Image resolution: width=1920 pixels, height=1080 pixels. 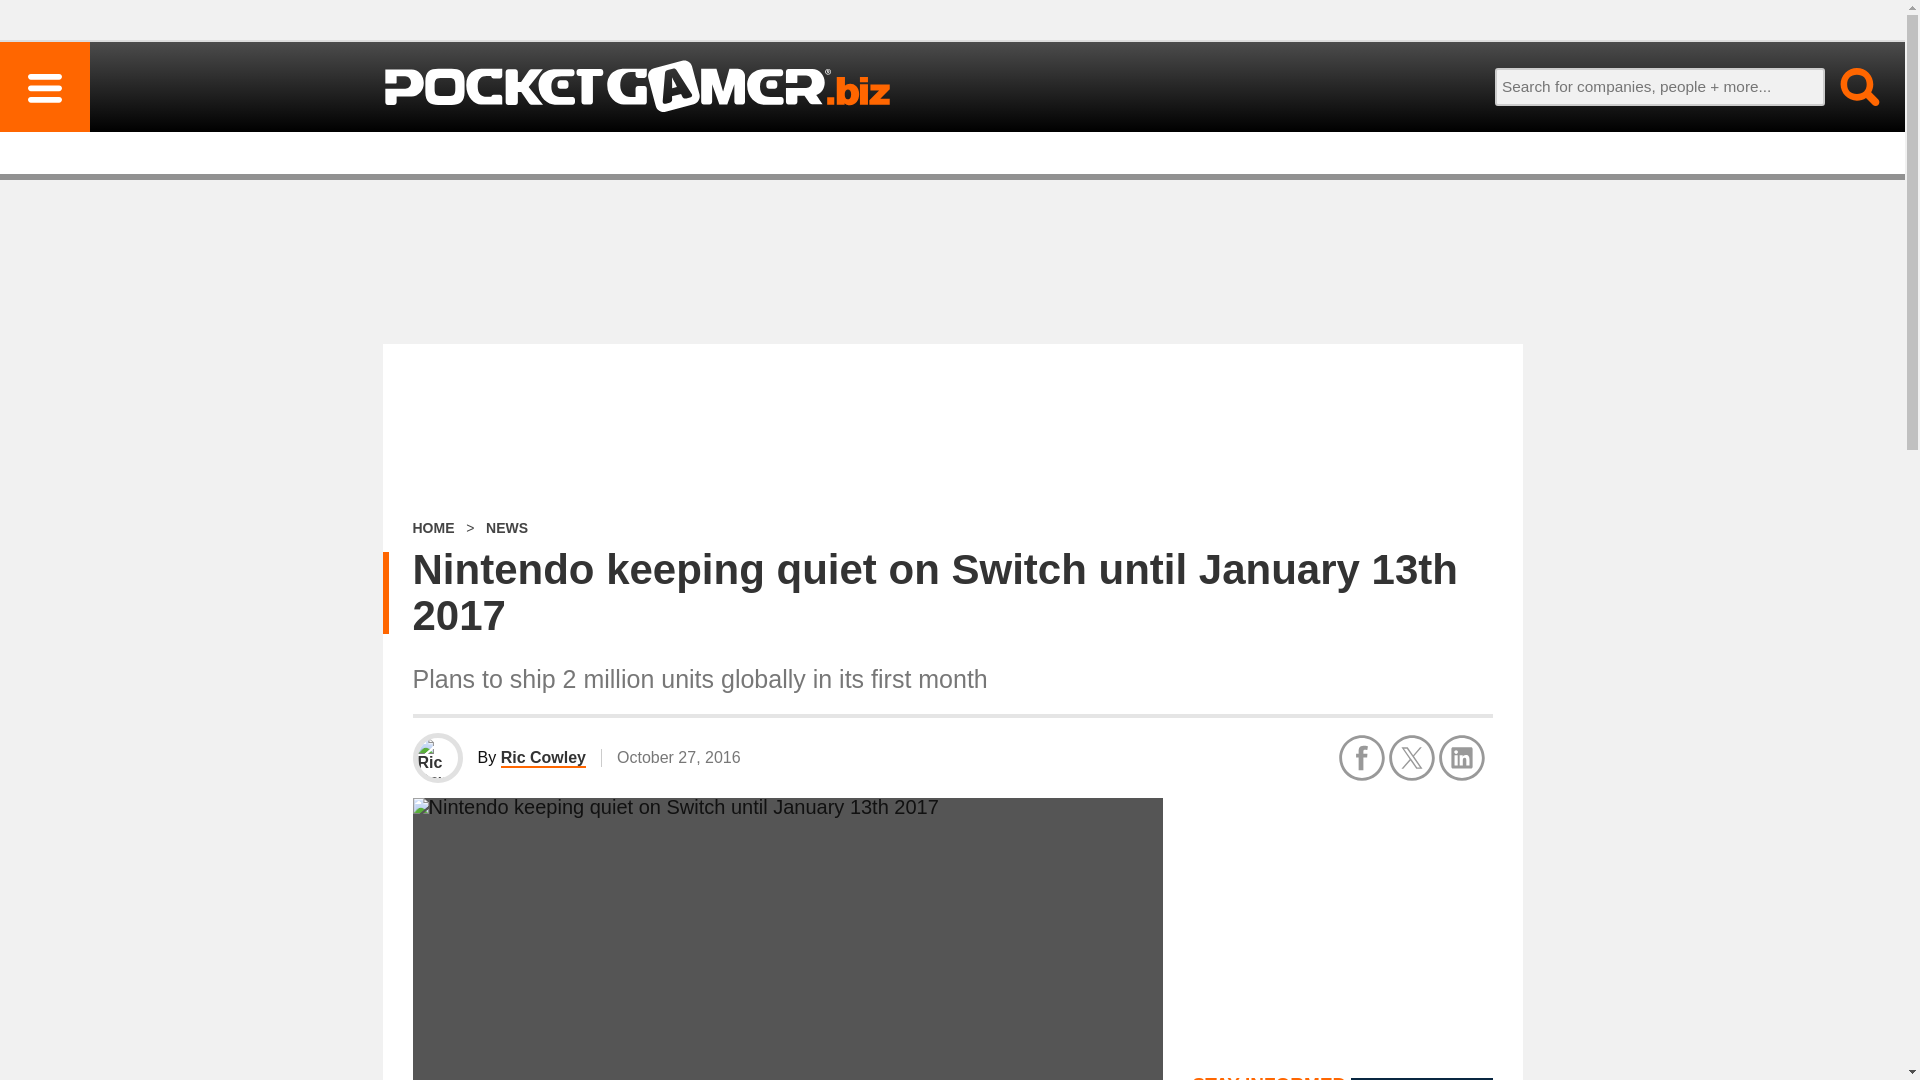 What do you see at coordinates (1848, 86) in the screenshot?
I see `Go` at bounding box center [1848, 86].